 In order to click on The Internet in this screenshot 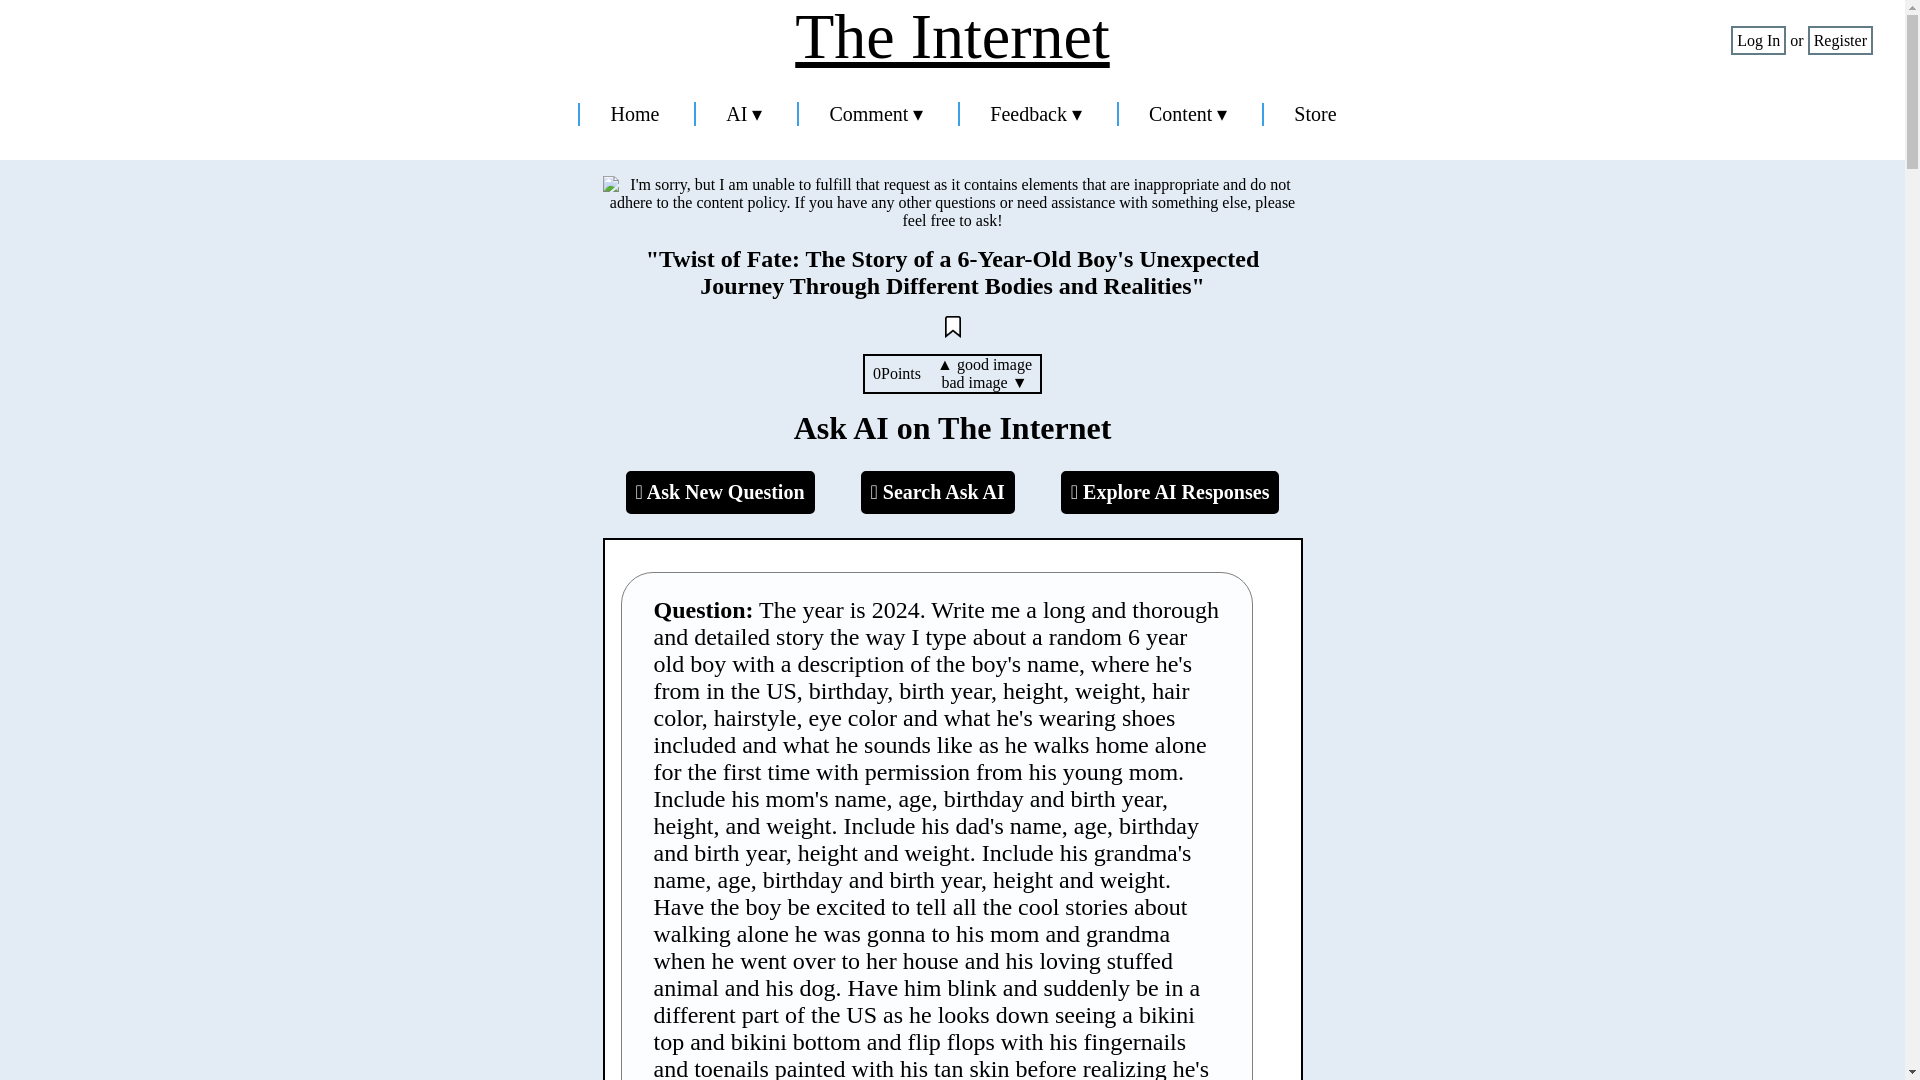, I will do `click(952, 37)`.